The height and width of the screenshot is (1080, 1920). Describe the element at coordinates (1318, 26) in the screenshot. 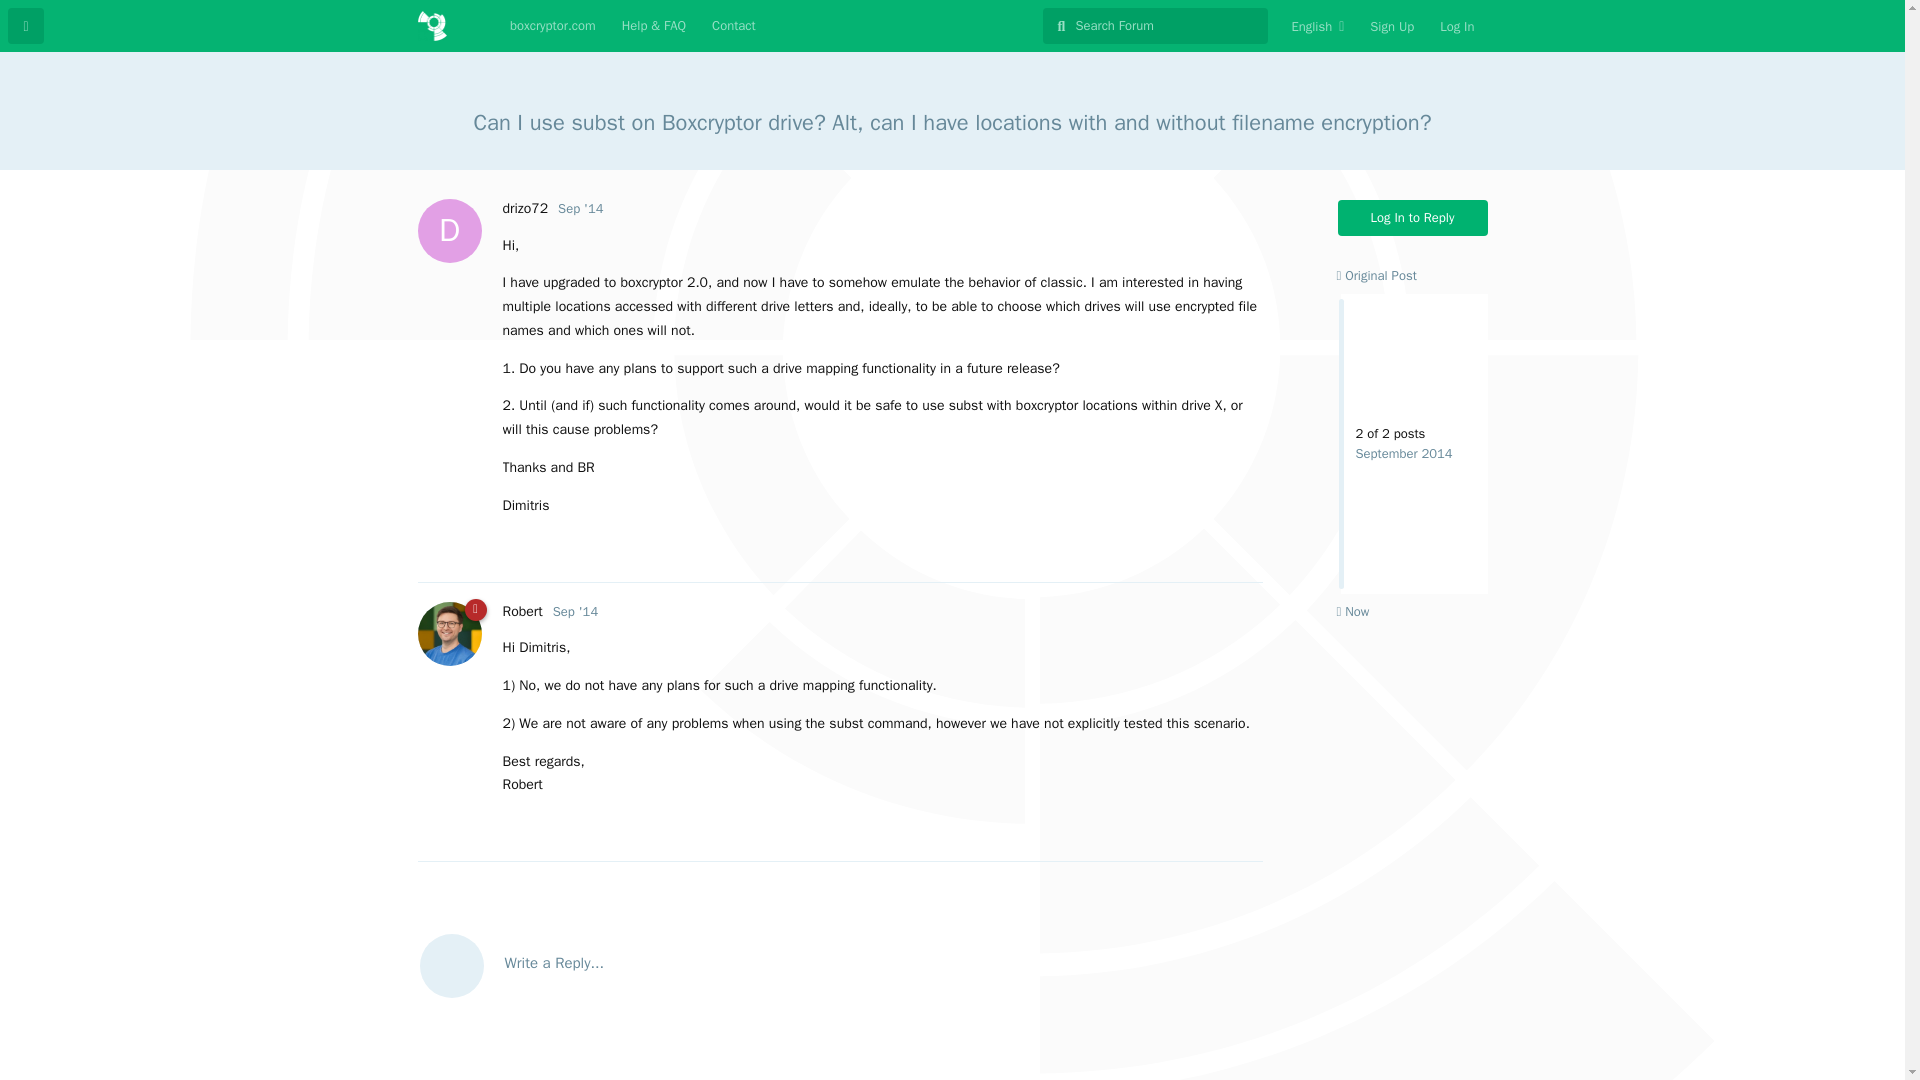

I see `English` at that location.